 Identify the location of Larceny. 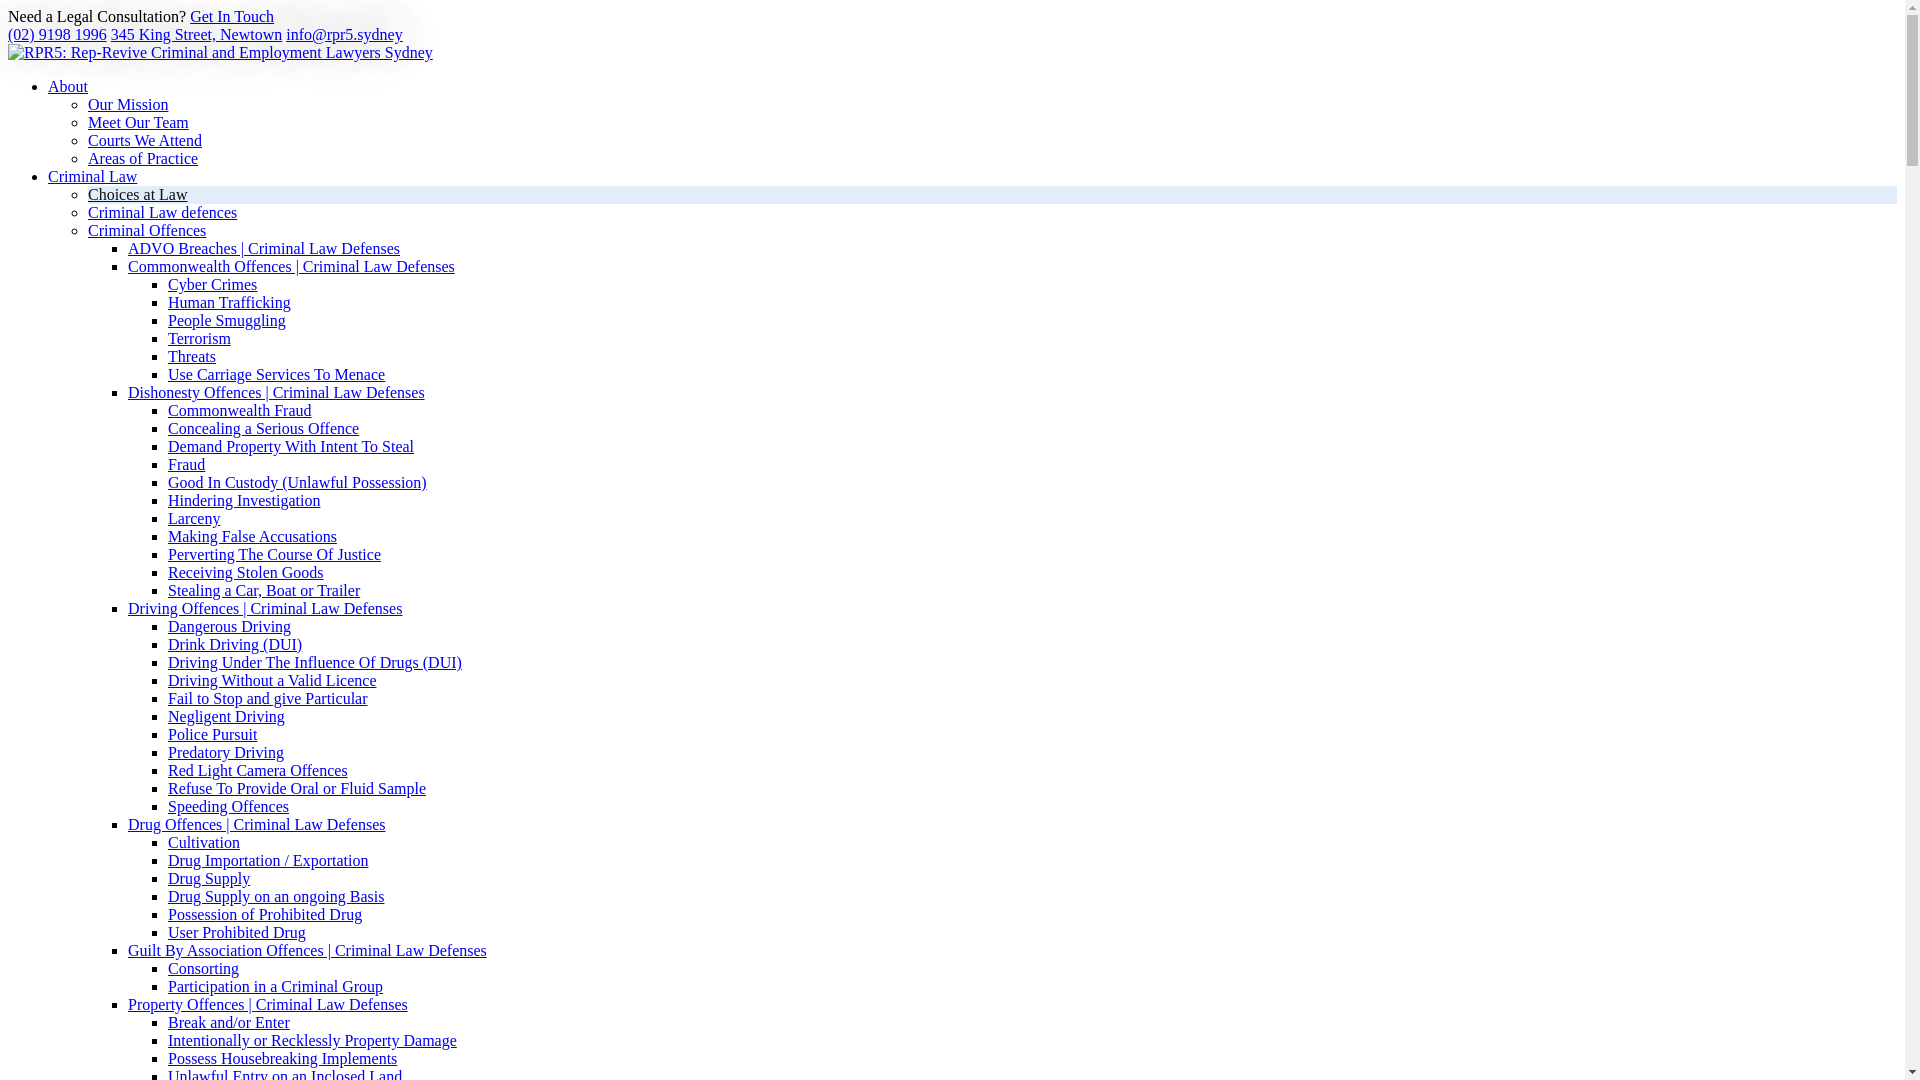
(194, 518).